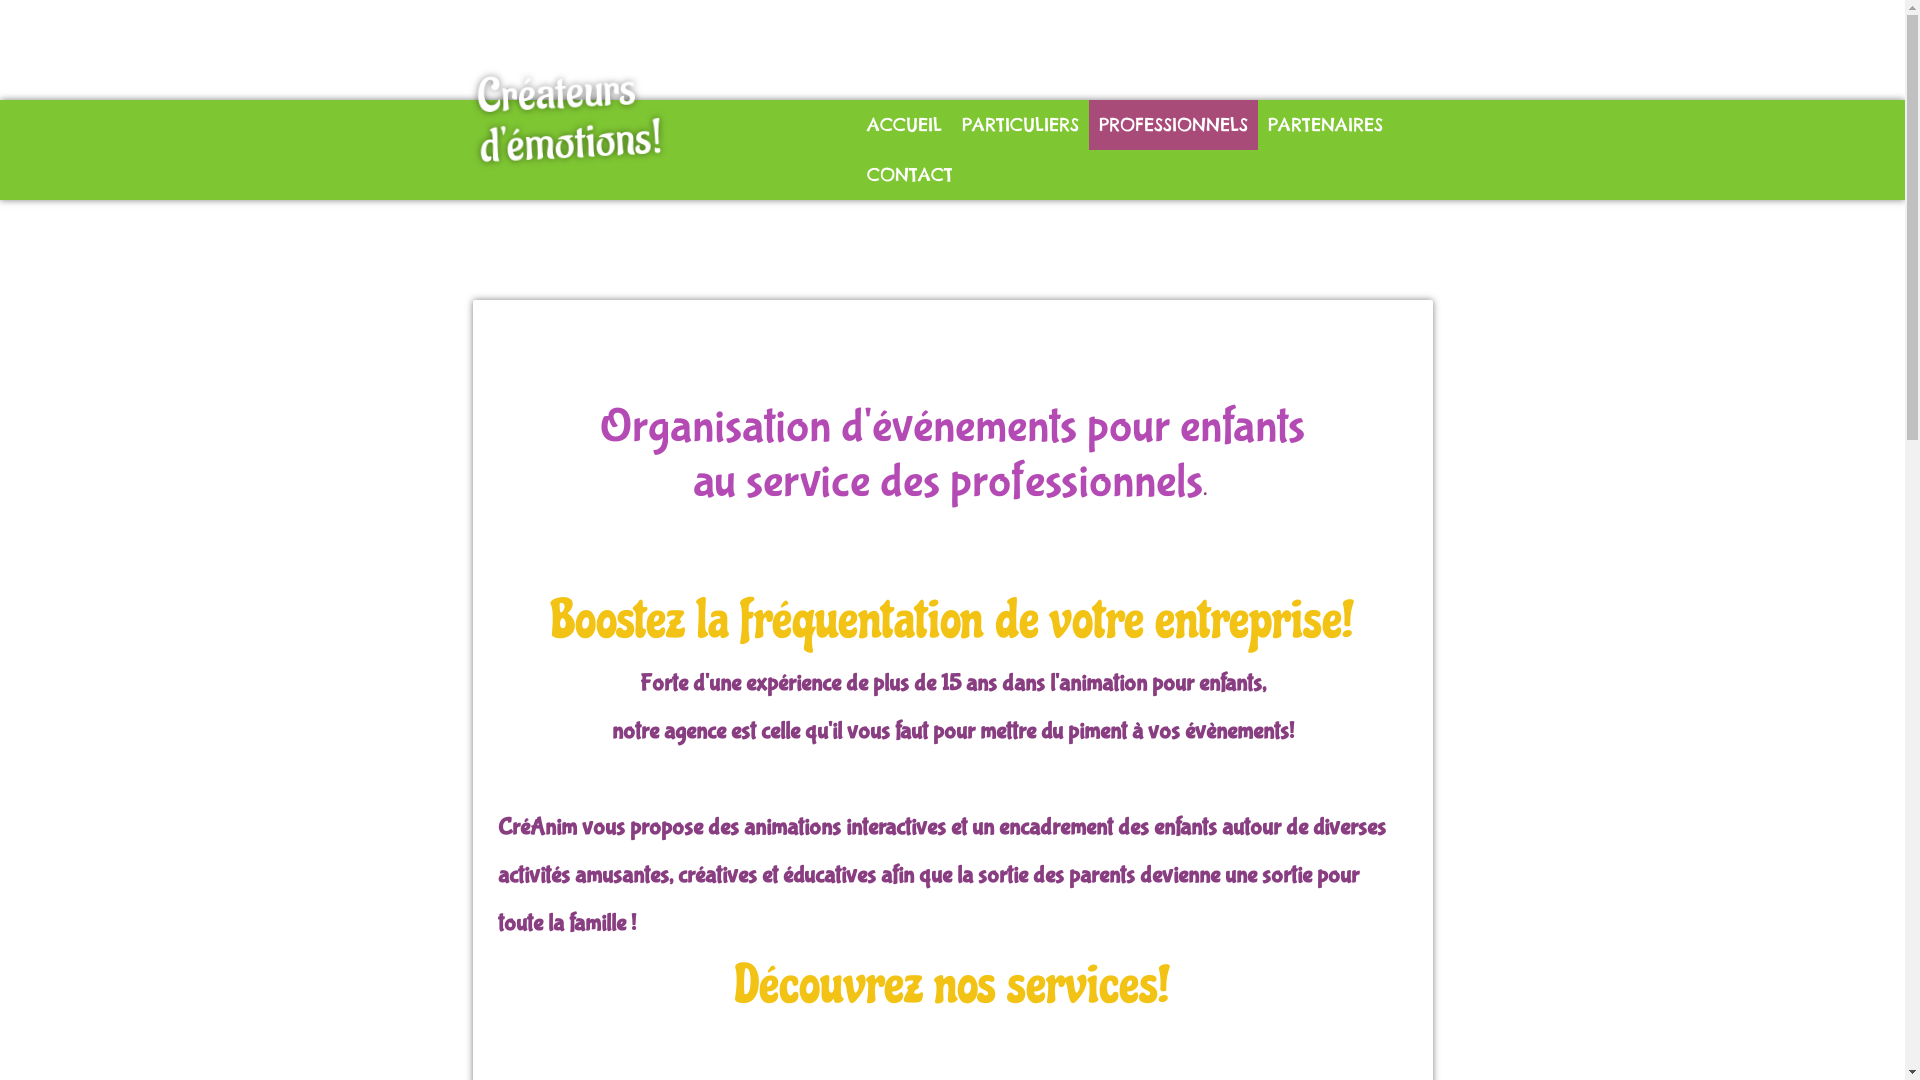  Describe the element at coordinates (1020, 125) in the screenshot. I see `PARTICULIERS` at that location.